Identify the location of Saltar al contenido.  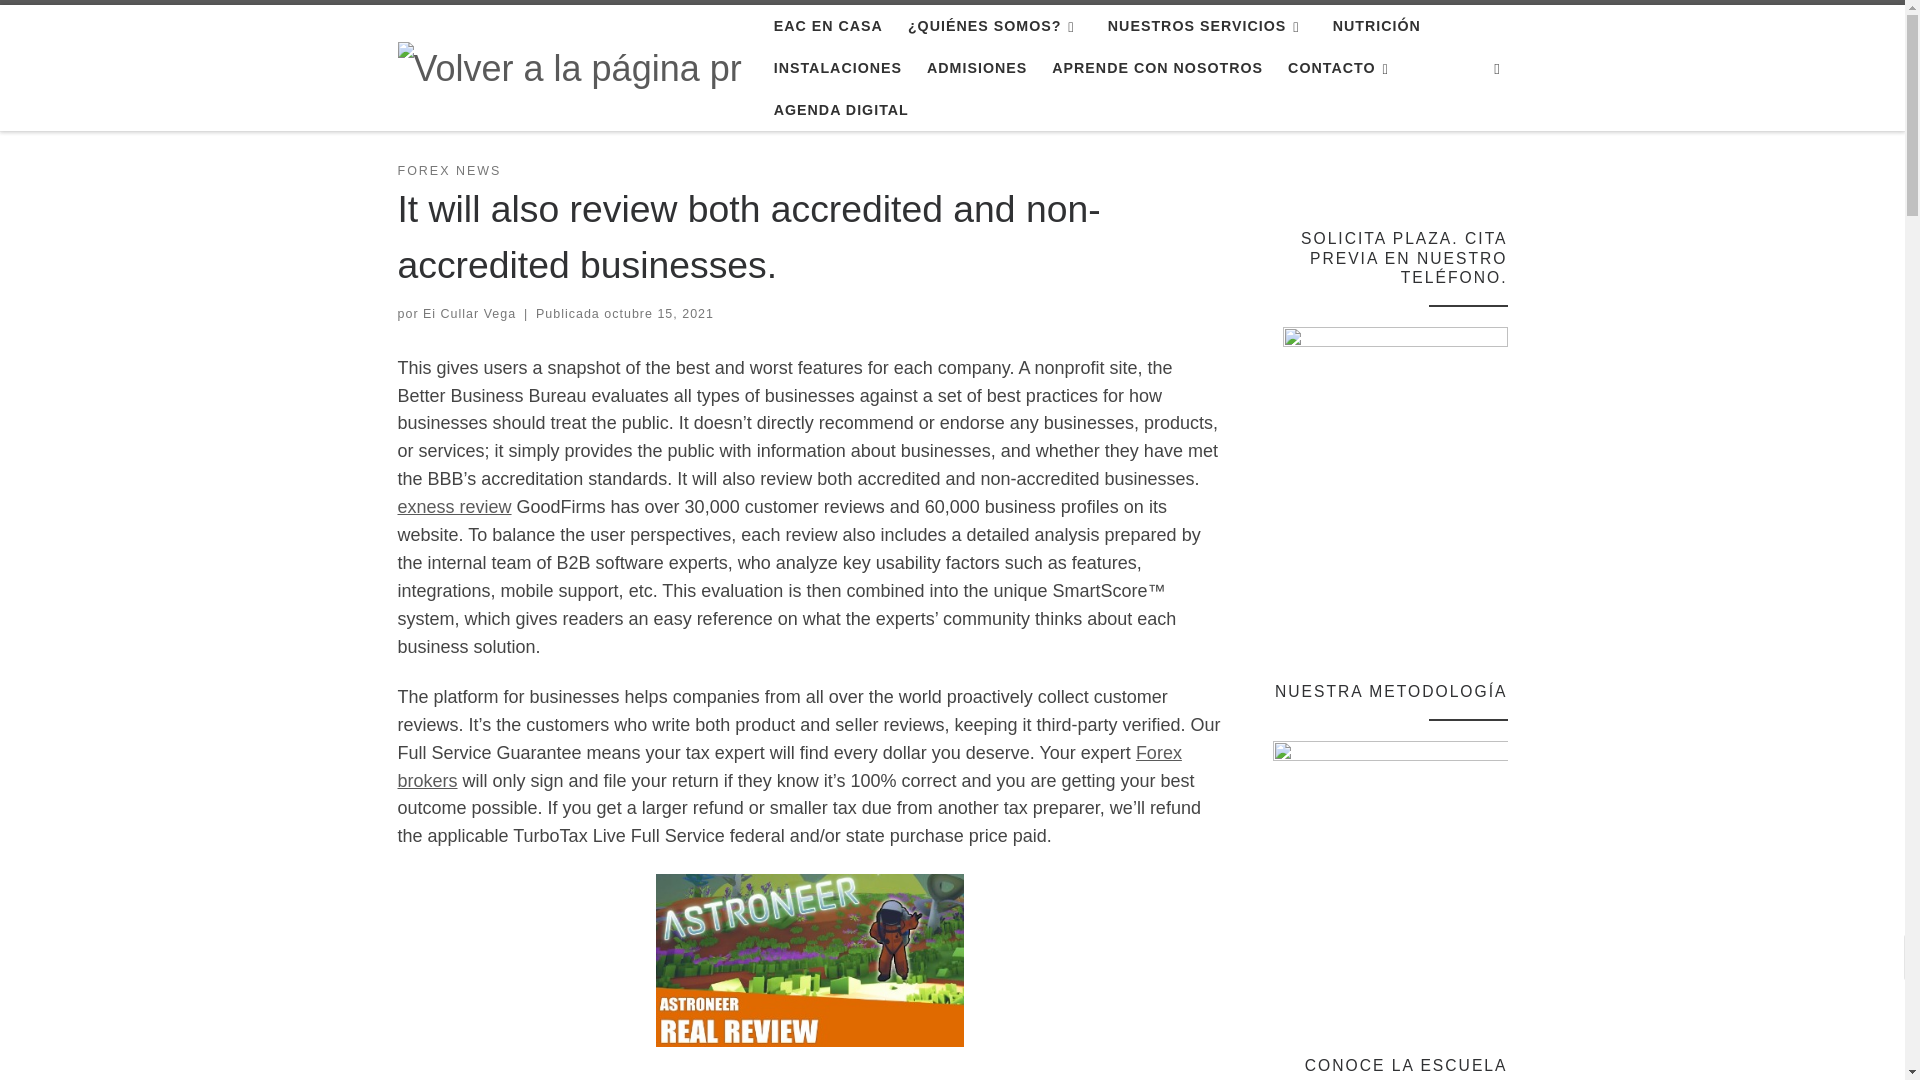
(94, 26).